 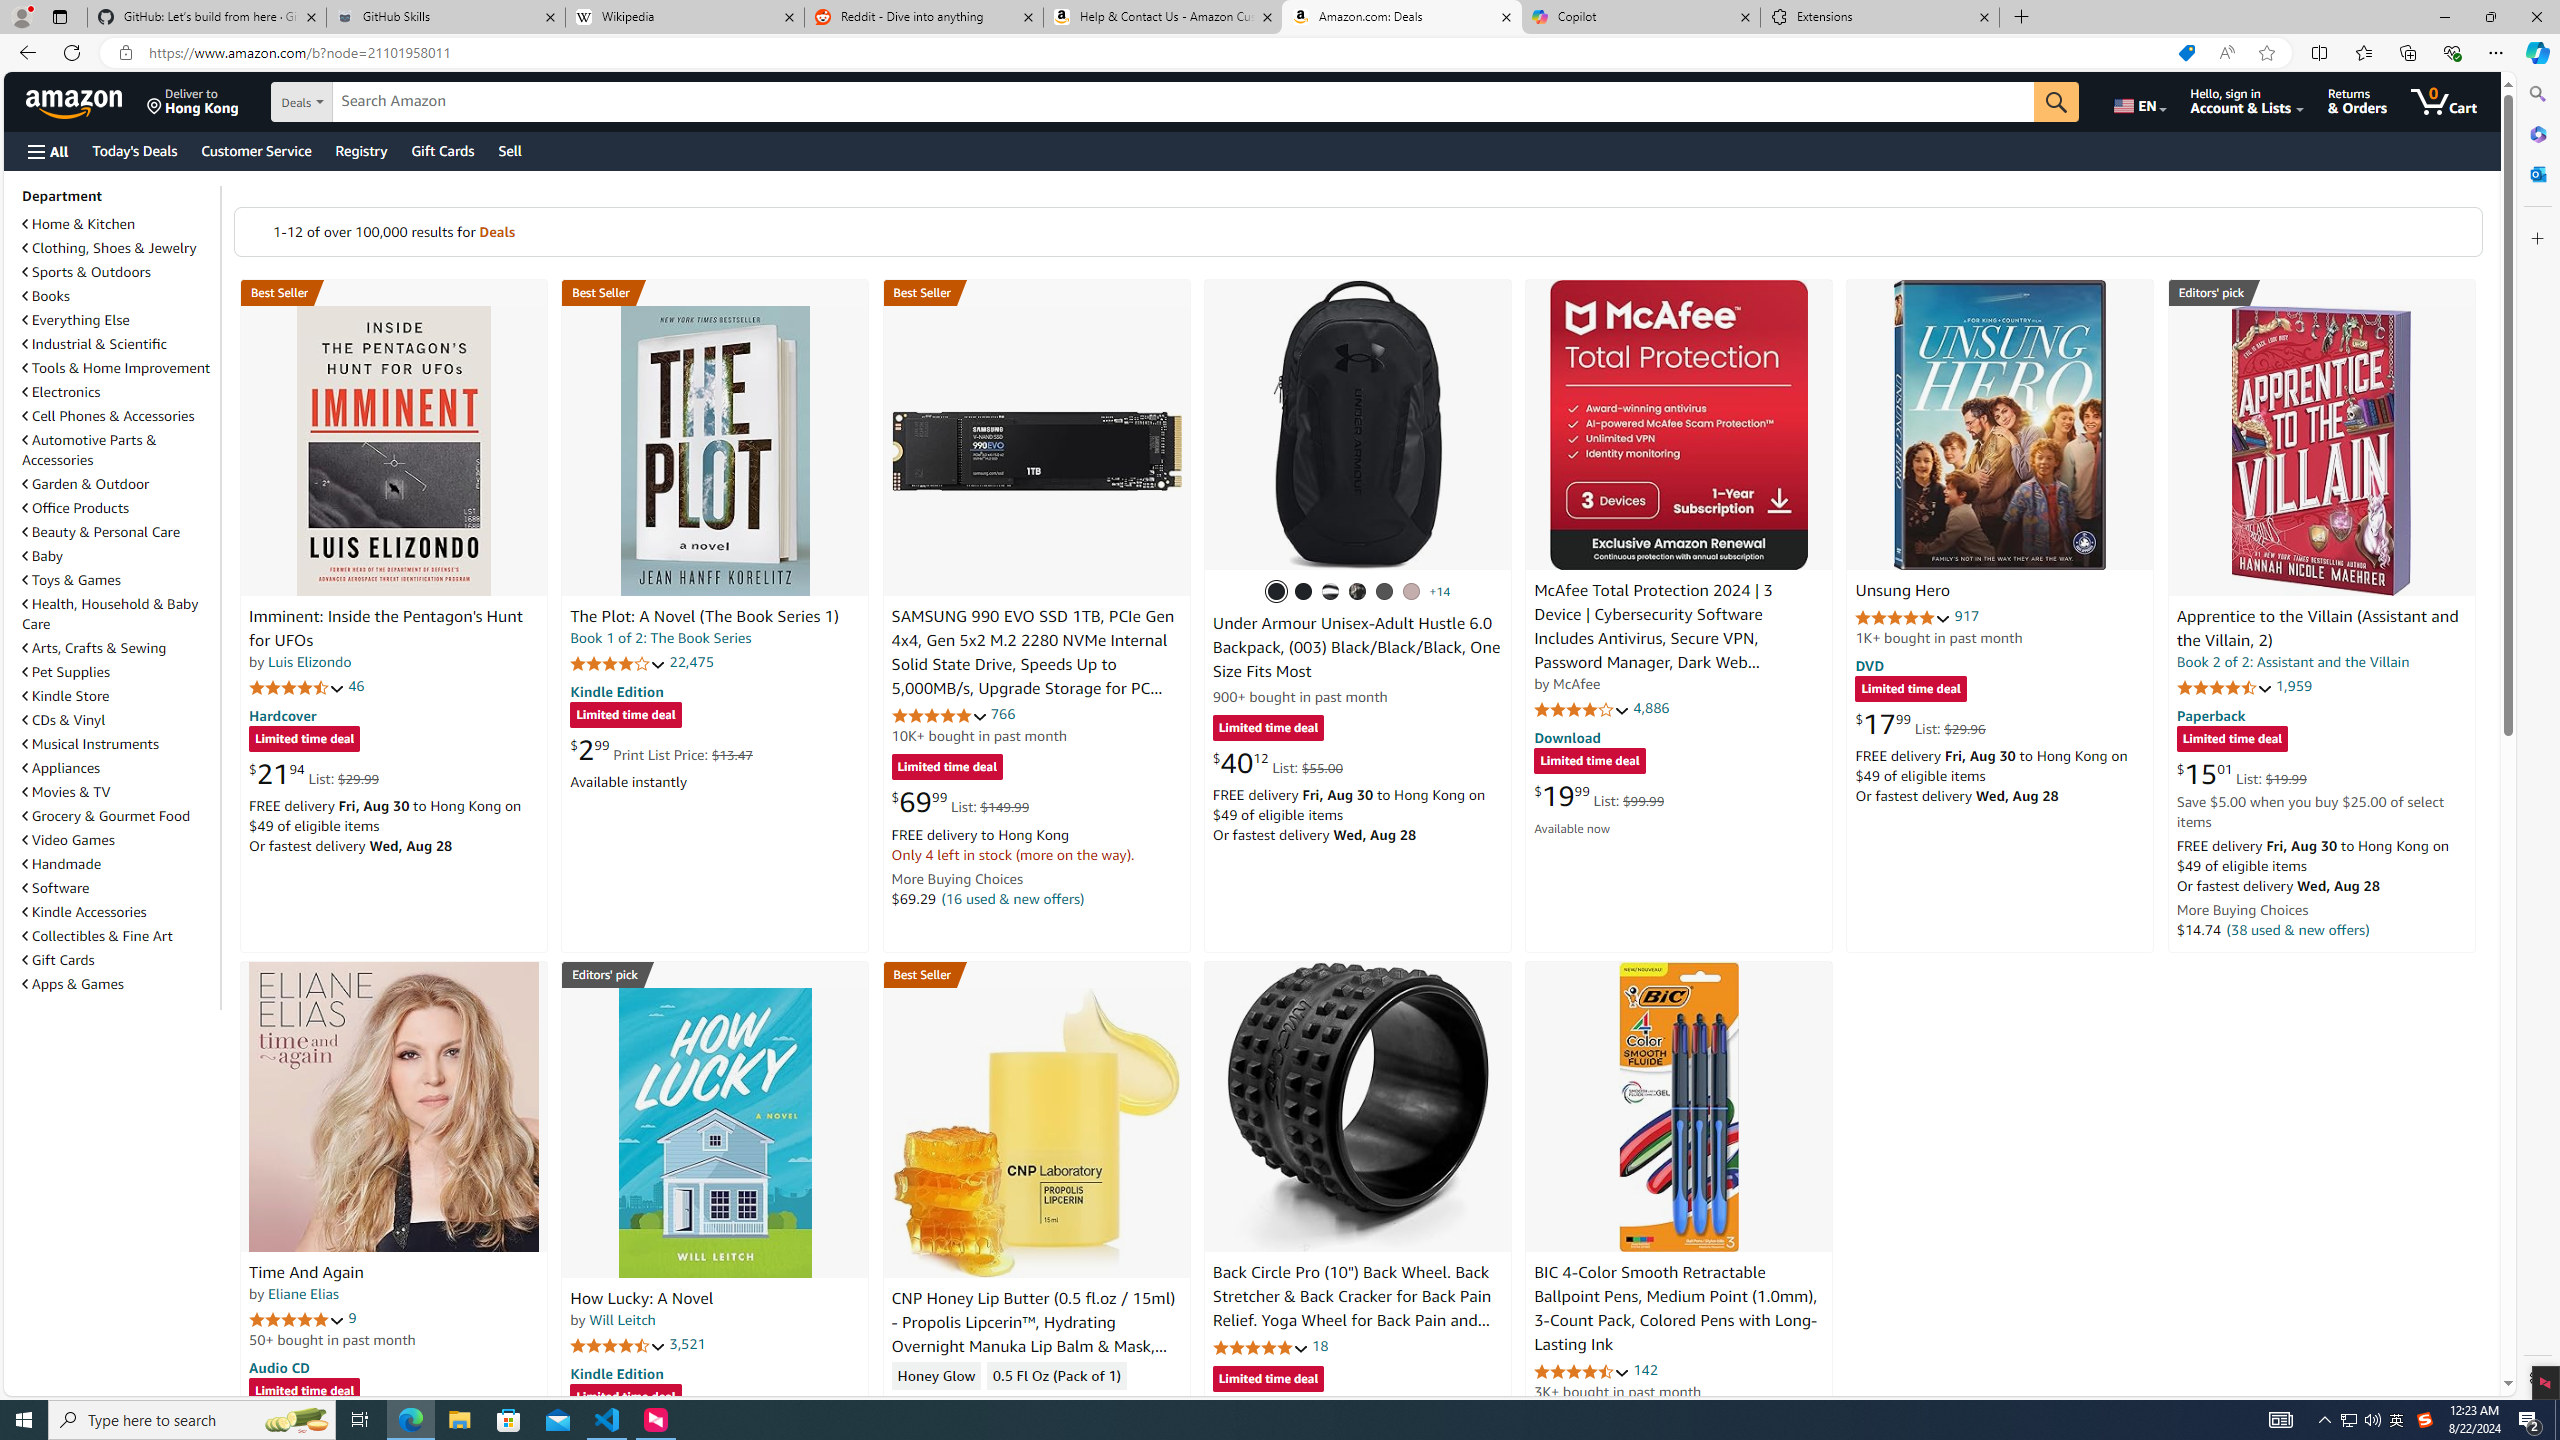 I want to click on Everything Else, so click(x=76, y=320).